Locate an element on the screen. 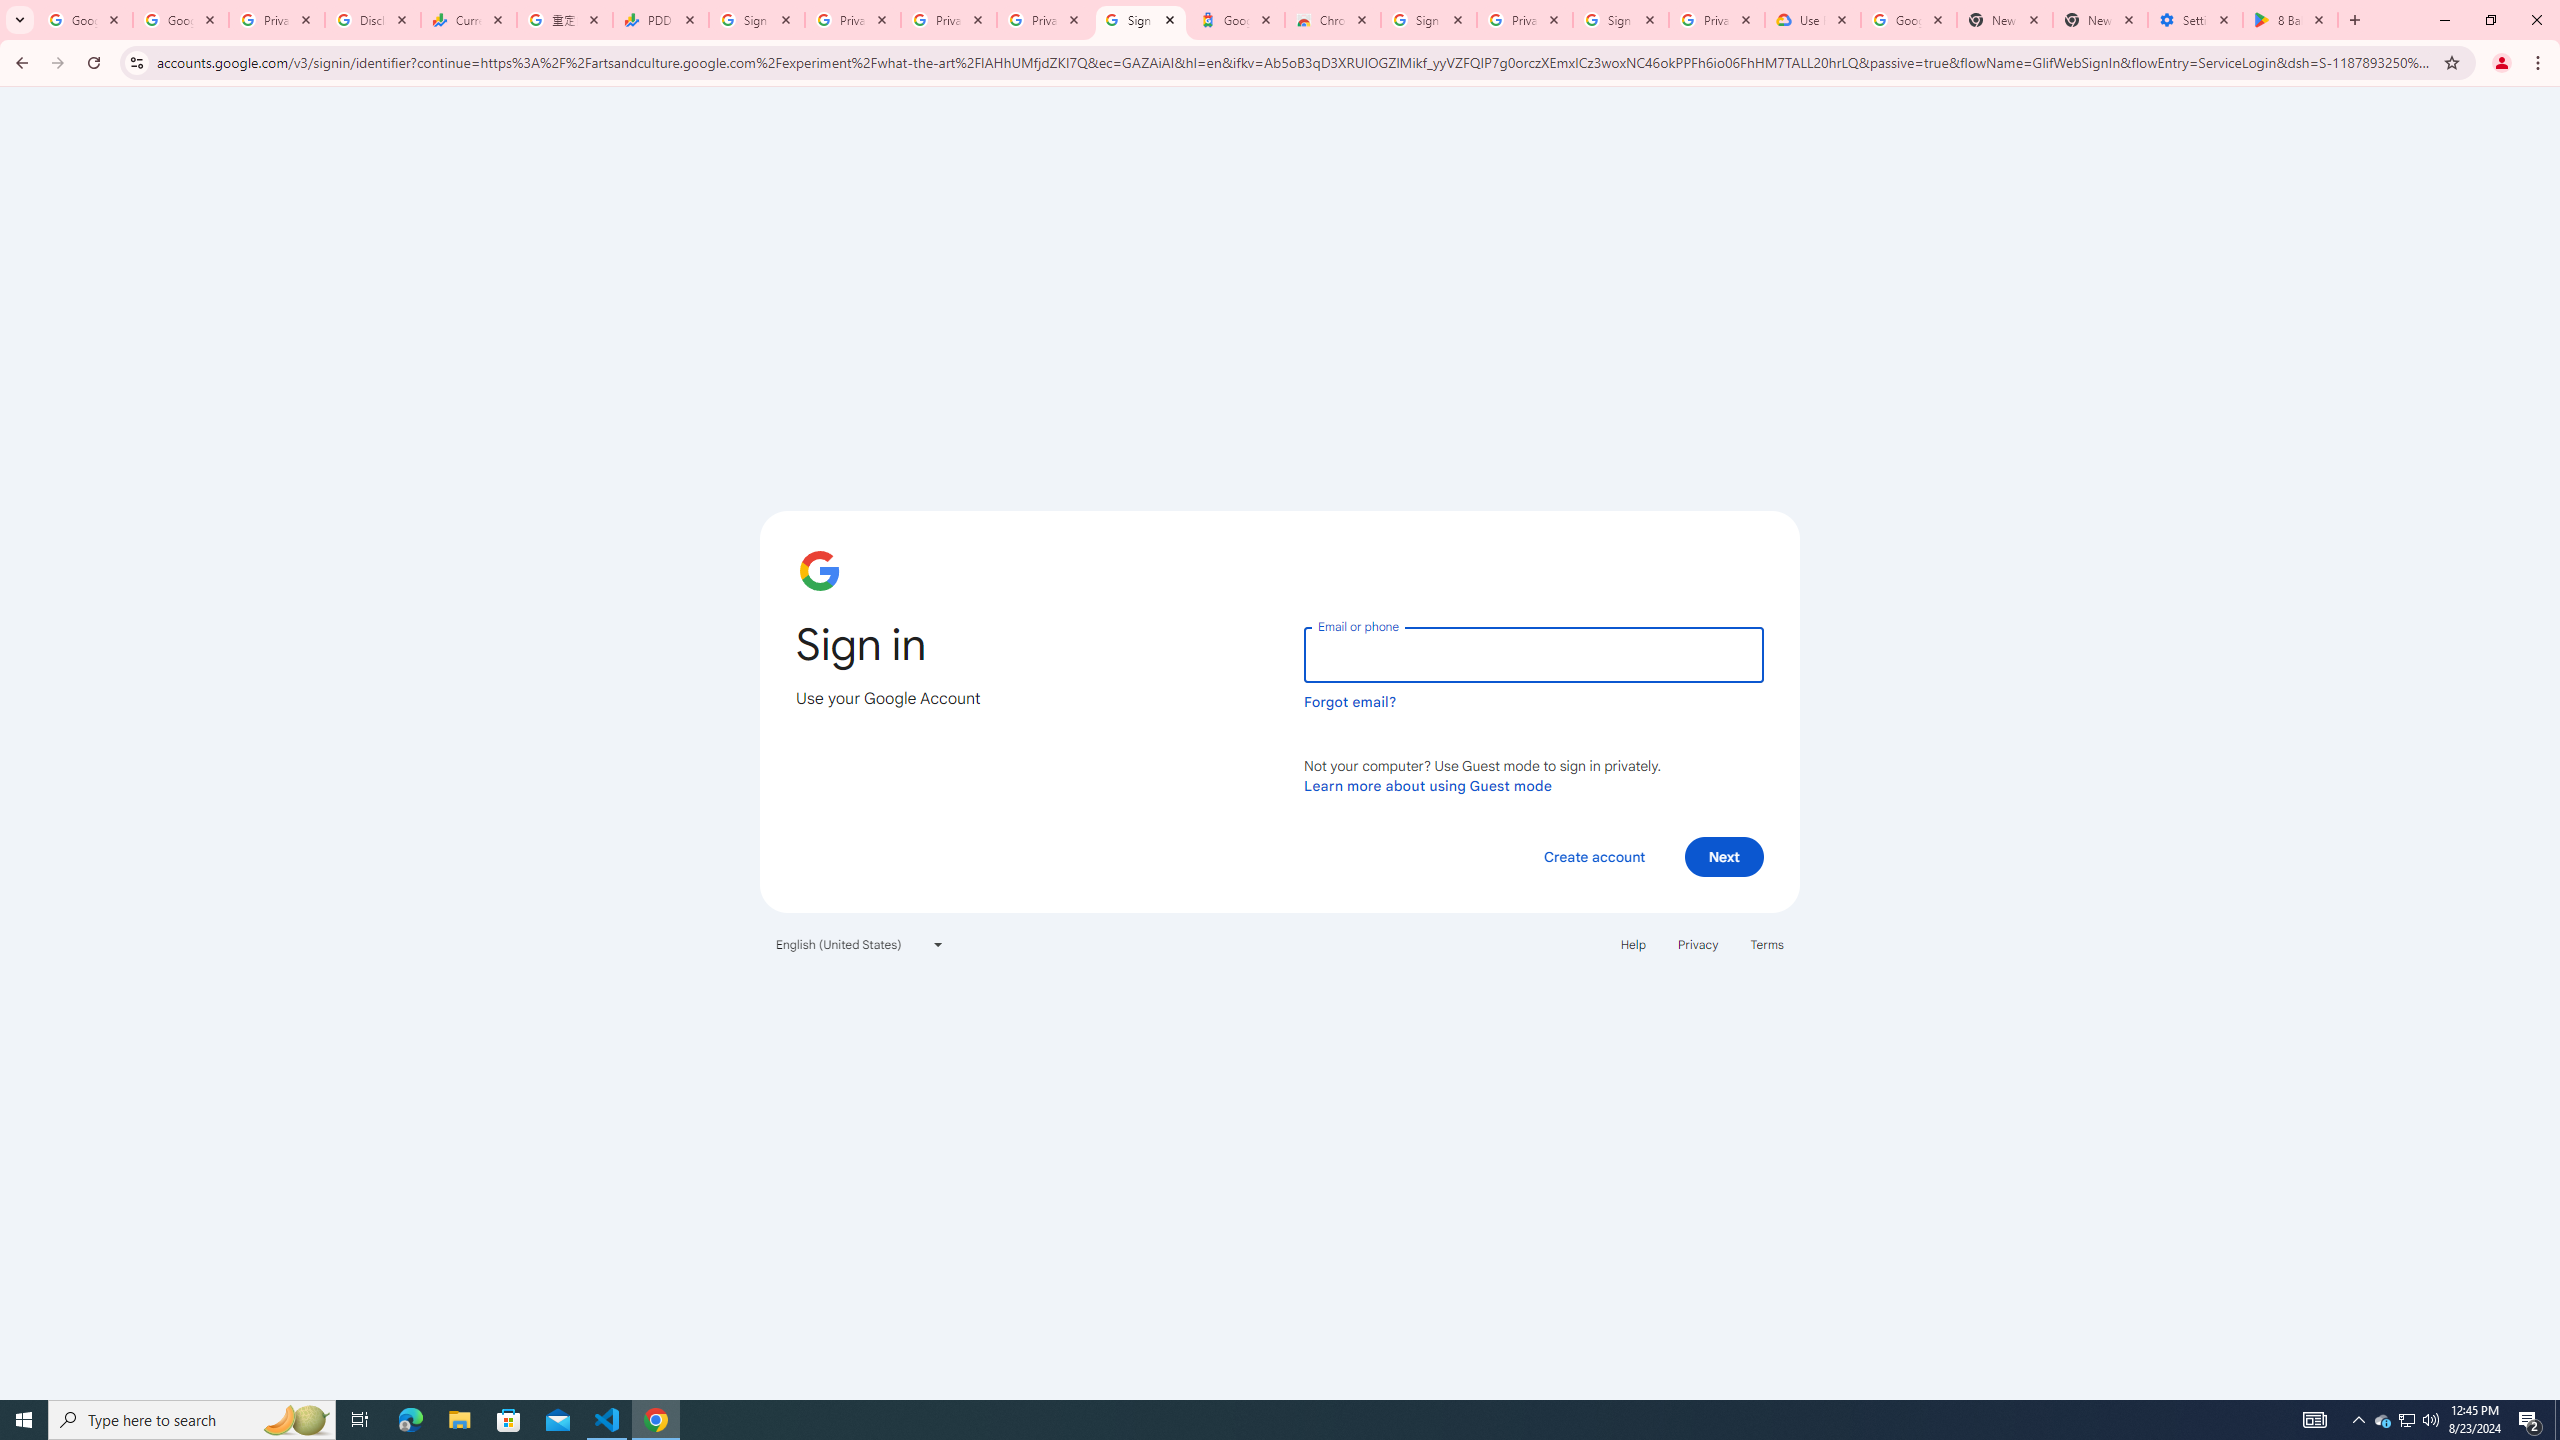 This screenshot has height=1440, width=2560. Email or phone is located at coordinates (1533, 654).